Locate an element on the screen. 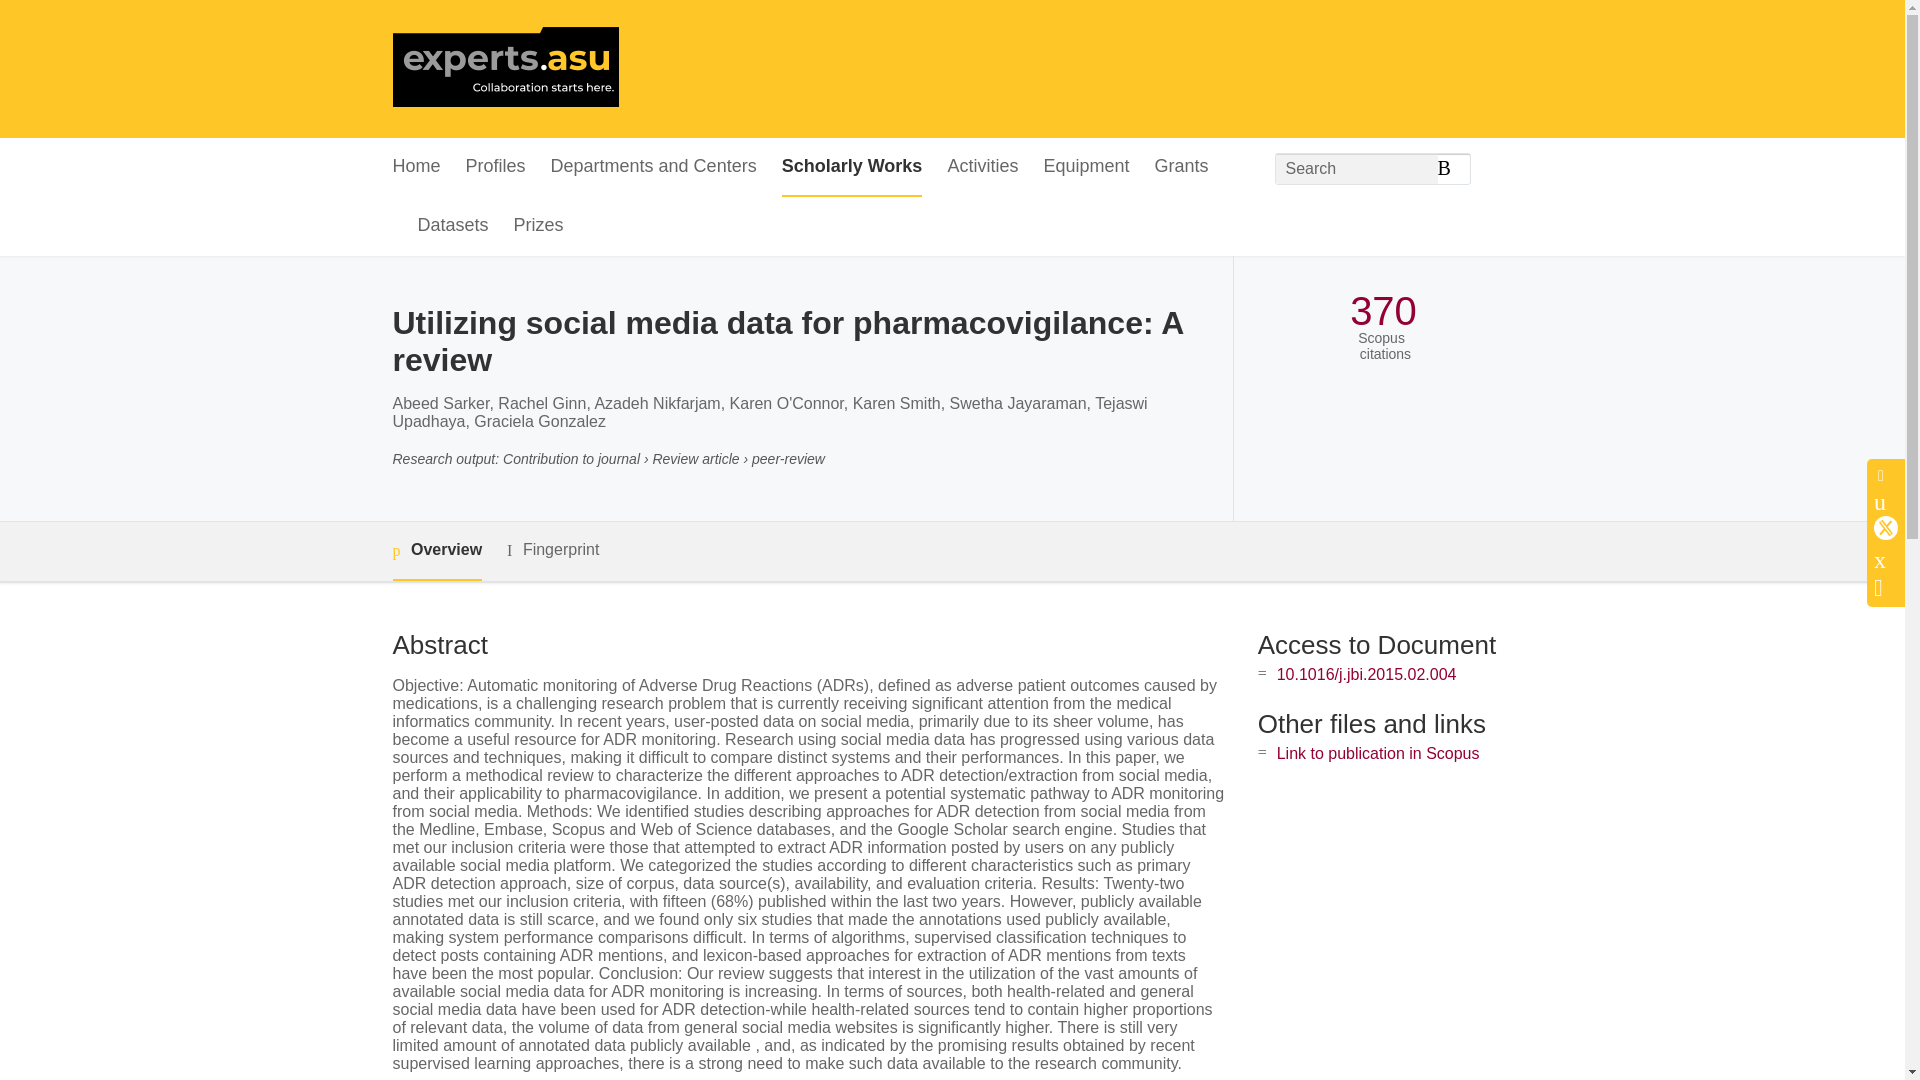 This screenshot has height=1080, width=1920. Departments and Centers is located at coordinates (654, 167).